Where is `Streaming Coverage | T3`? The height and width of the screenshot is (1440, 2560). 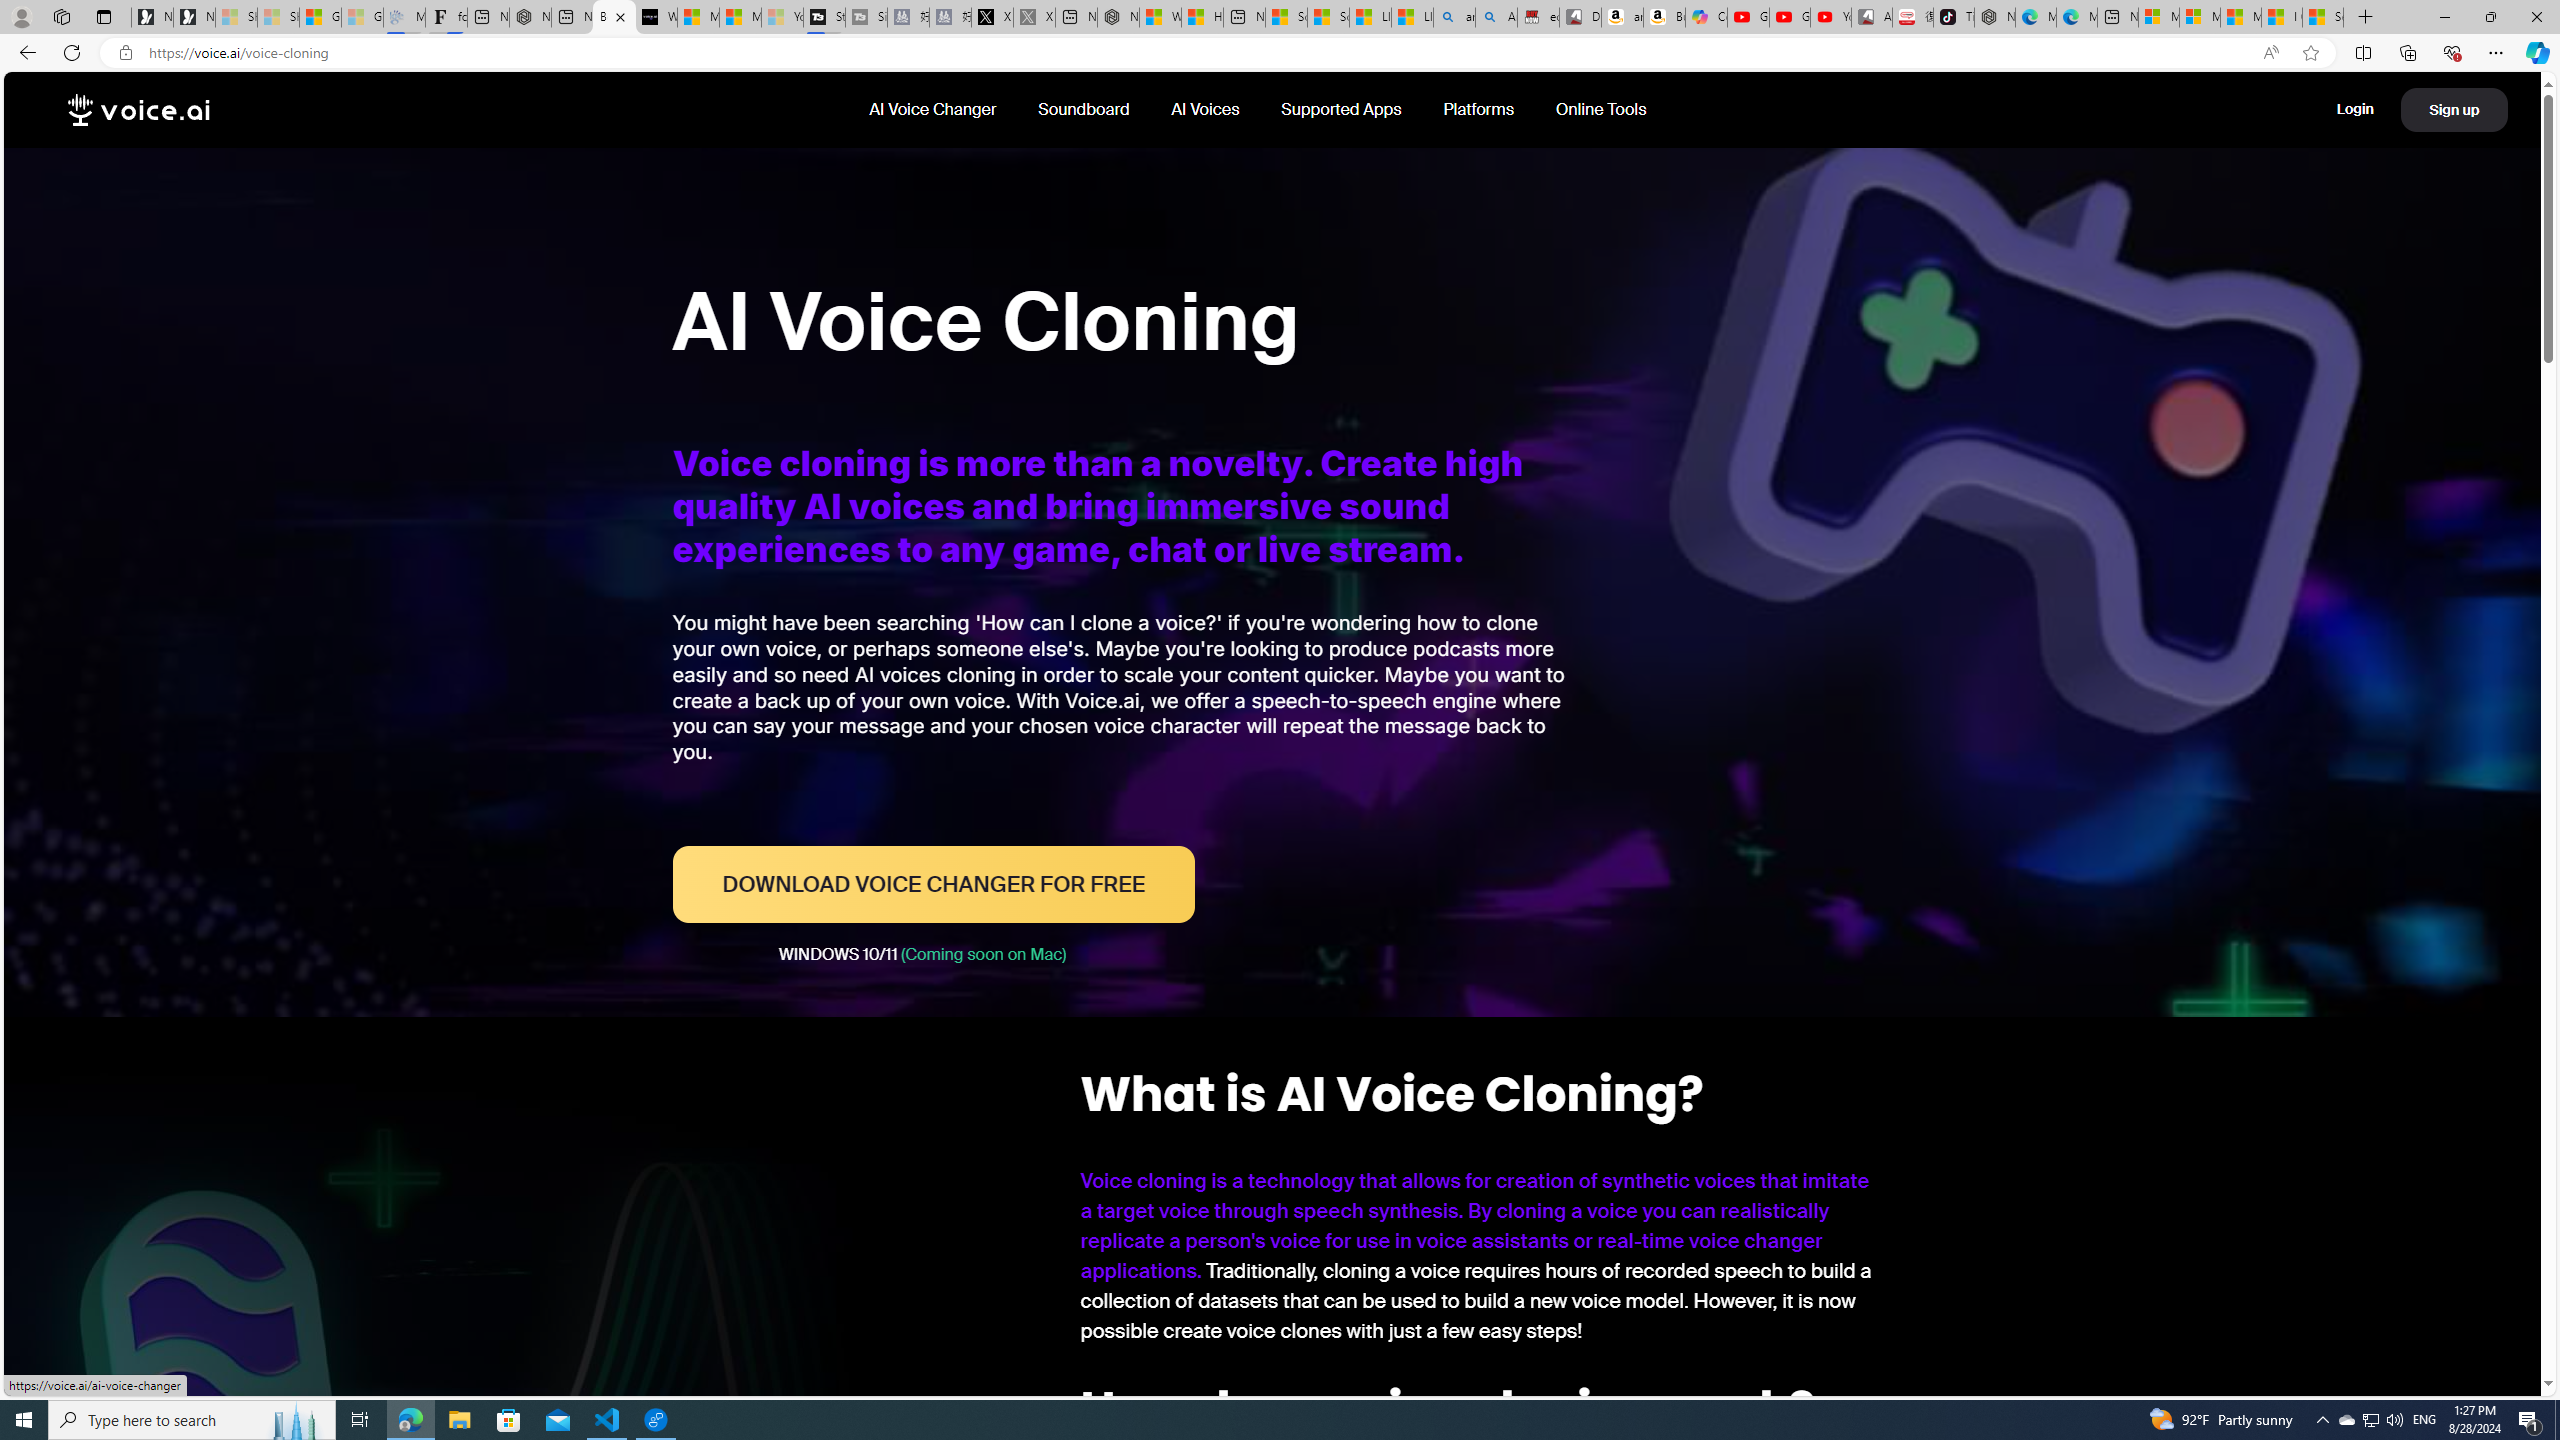
Streaming Coverage | T3 is located at coordinates (826, 17).